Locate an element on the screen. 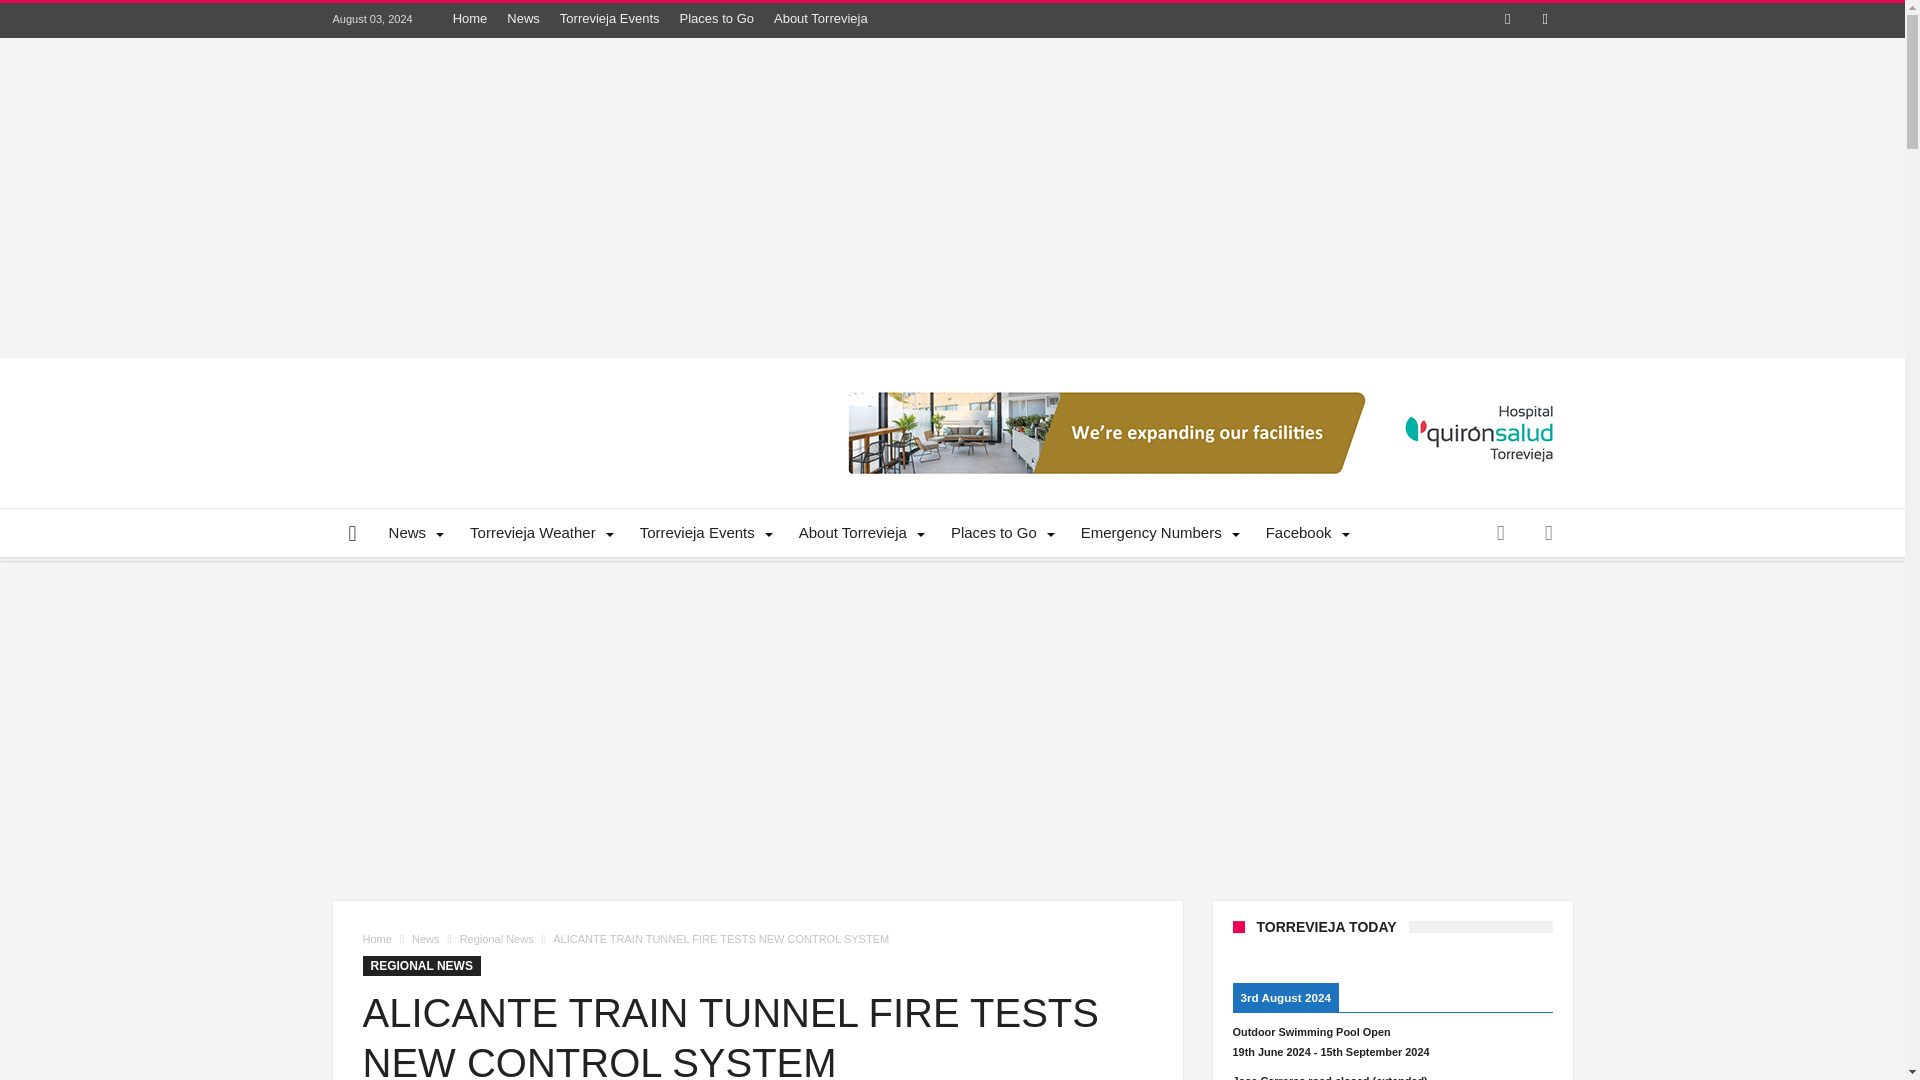  About Torrevieja is located at coordinates (859, 532).